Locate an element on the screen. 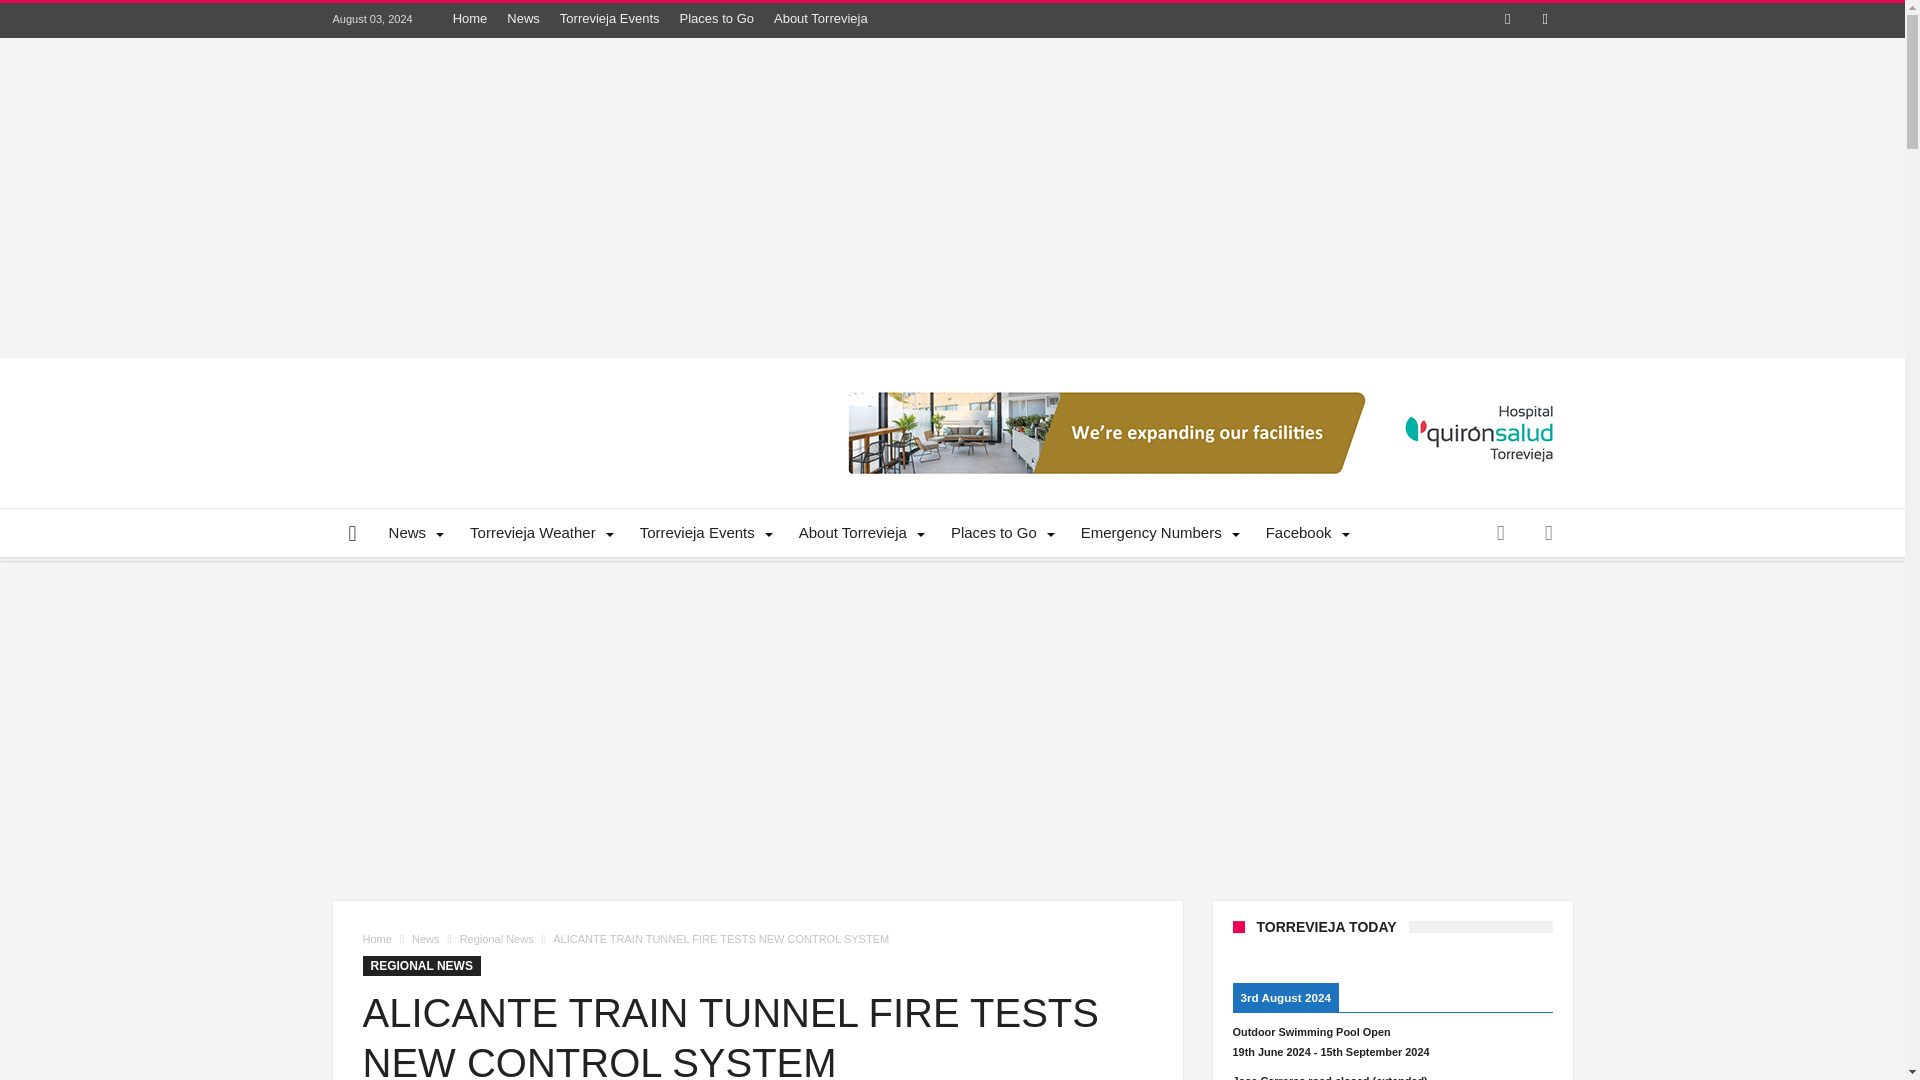  About Torrevieja is located at coordinates (859, 532).